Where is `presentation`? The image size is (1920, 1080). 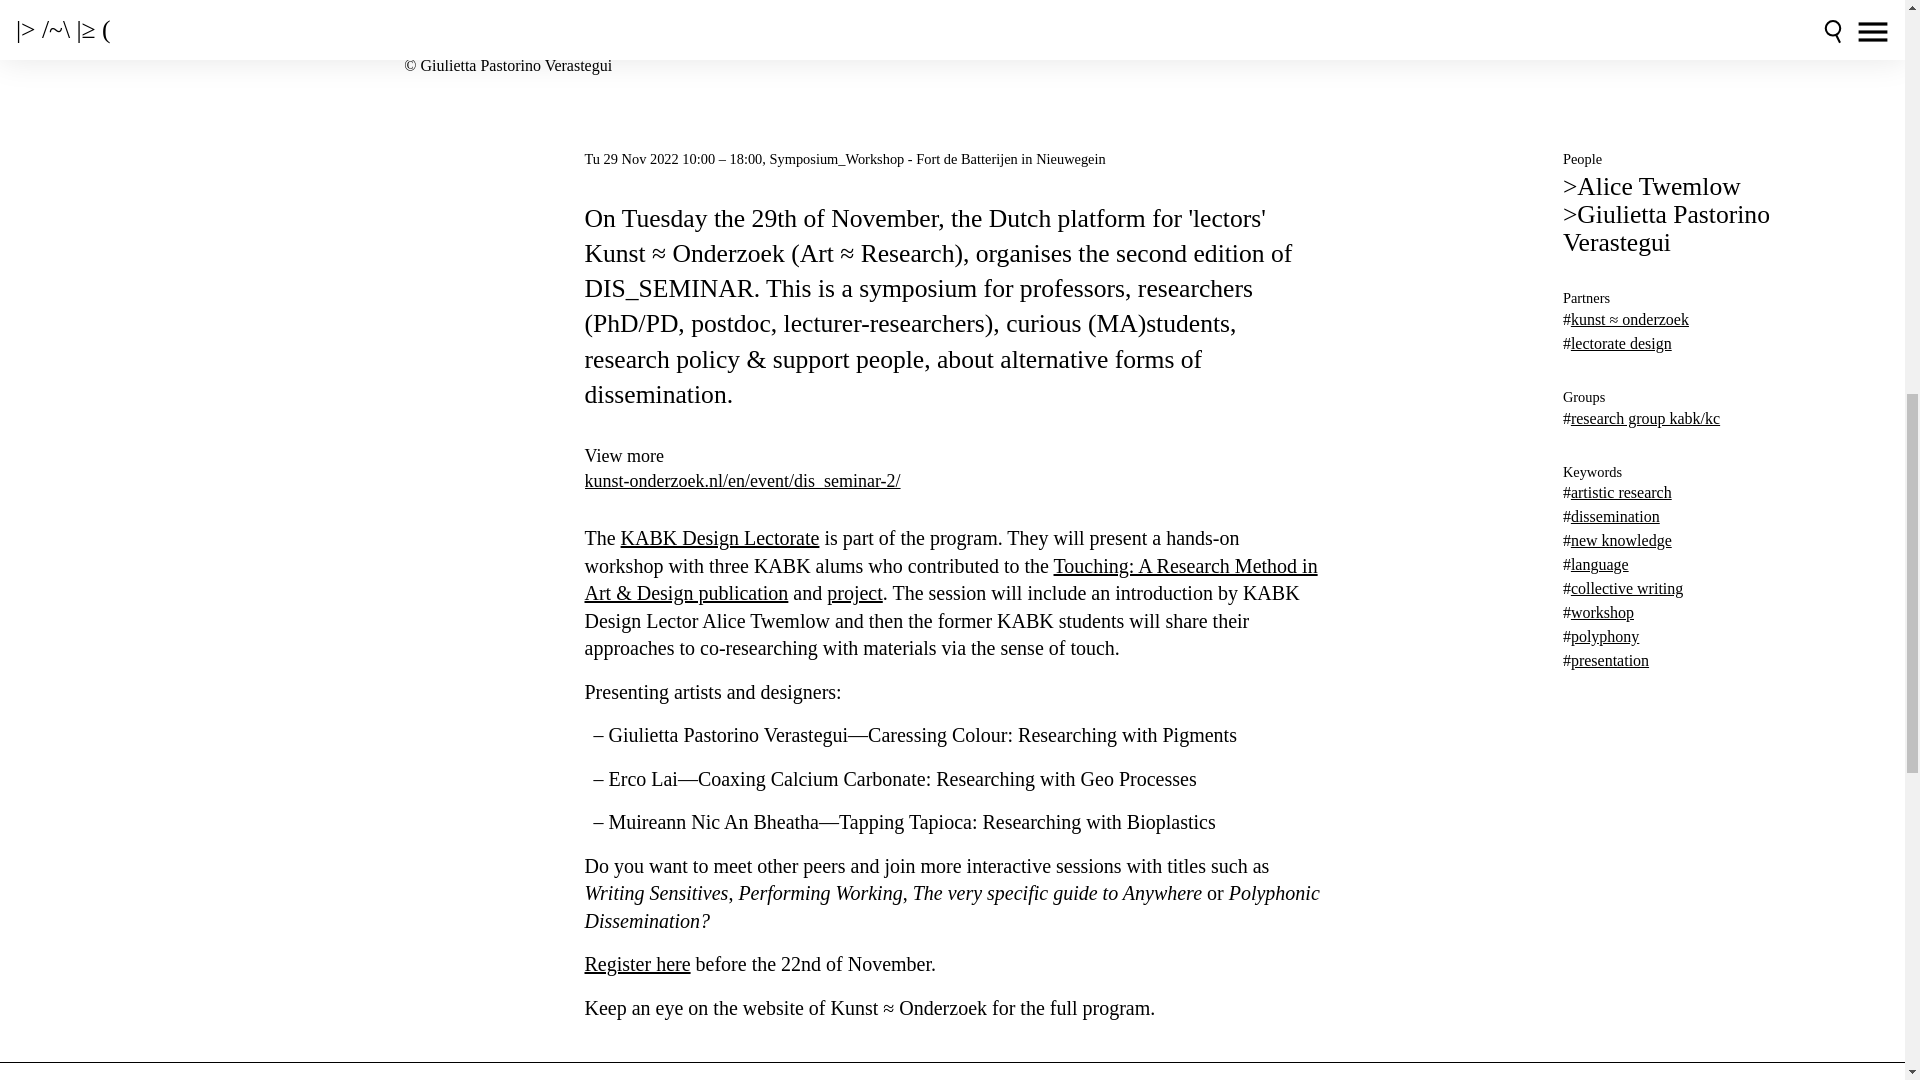 presentation is located at coordinates (1610, 660).